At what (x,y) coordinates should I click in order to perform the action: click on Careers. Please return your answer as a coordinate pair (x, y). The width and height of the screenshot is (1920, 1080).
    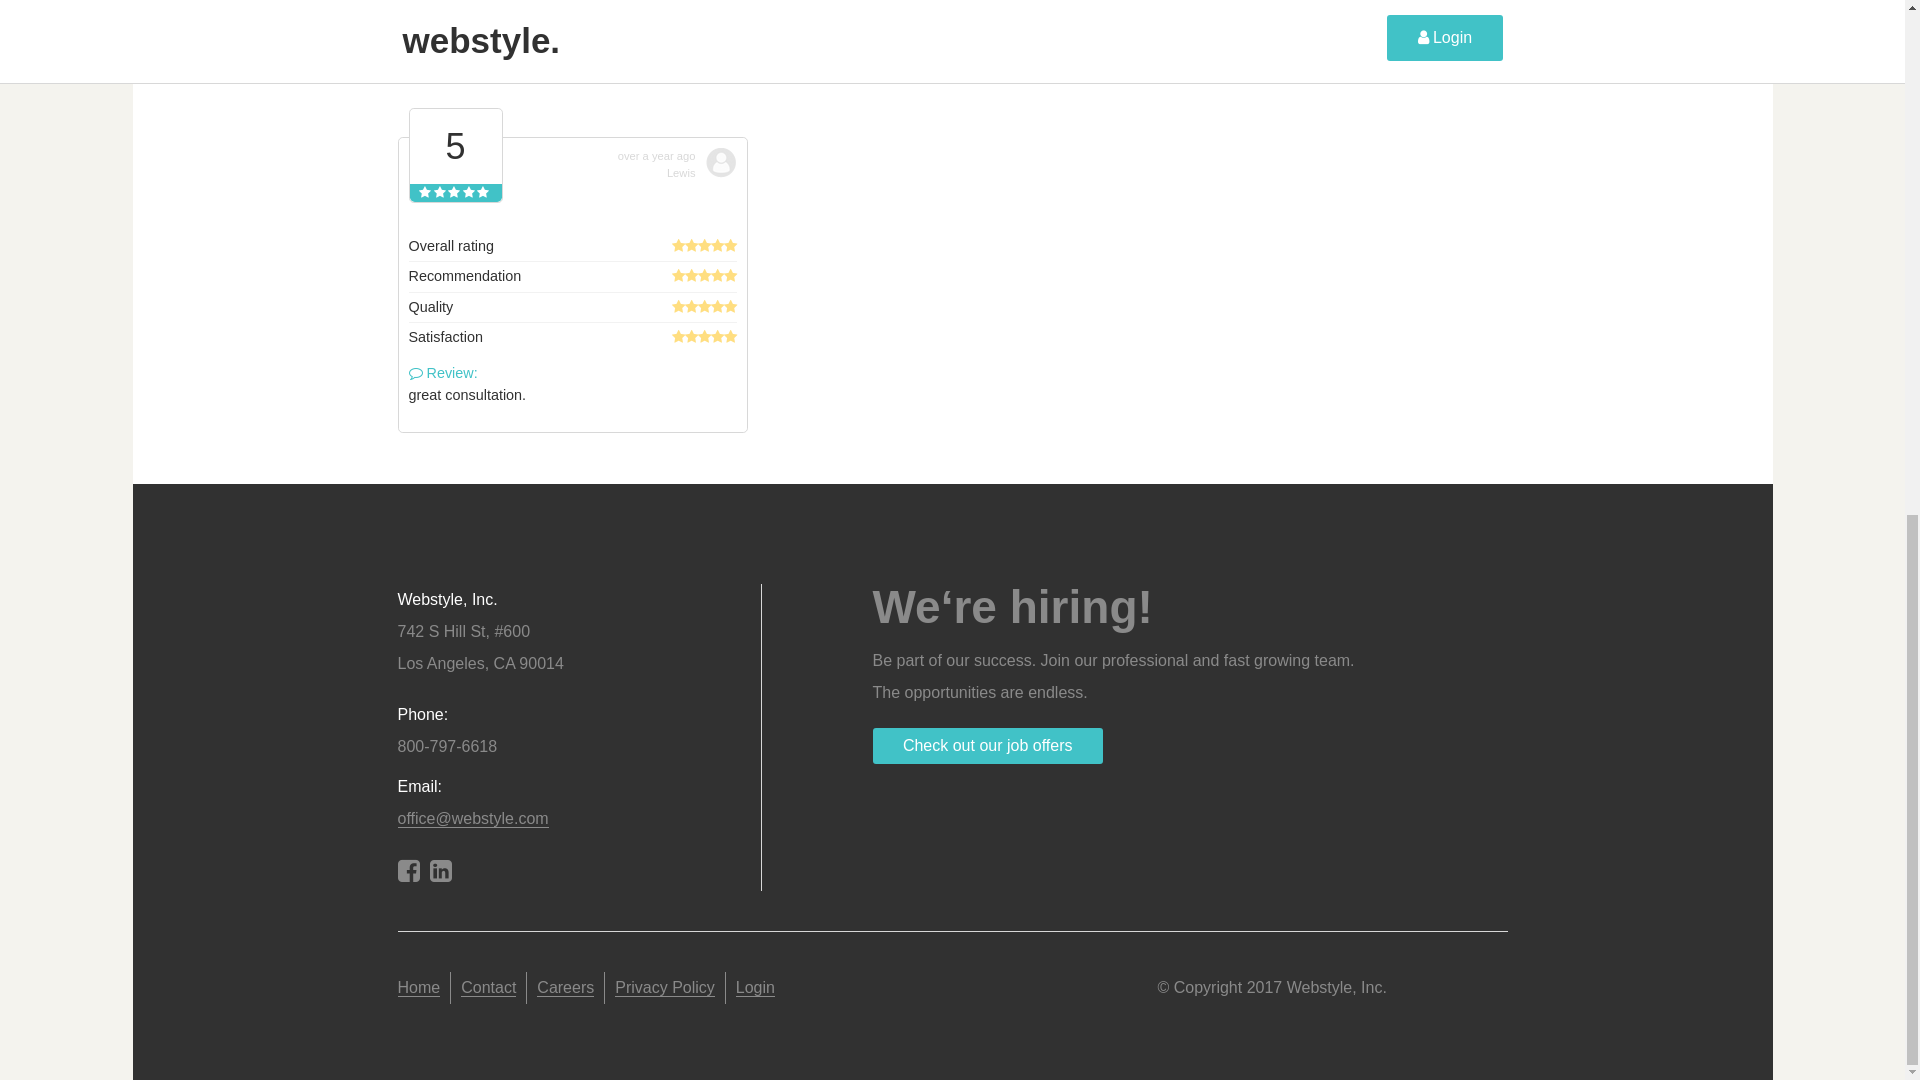
    Looking at the image, I should click on (565, 987).